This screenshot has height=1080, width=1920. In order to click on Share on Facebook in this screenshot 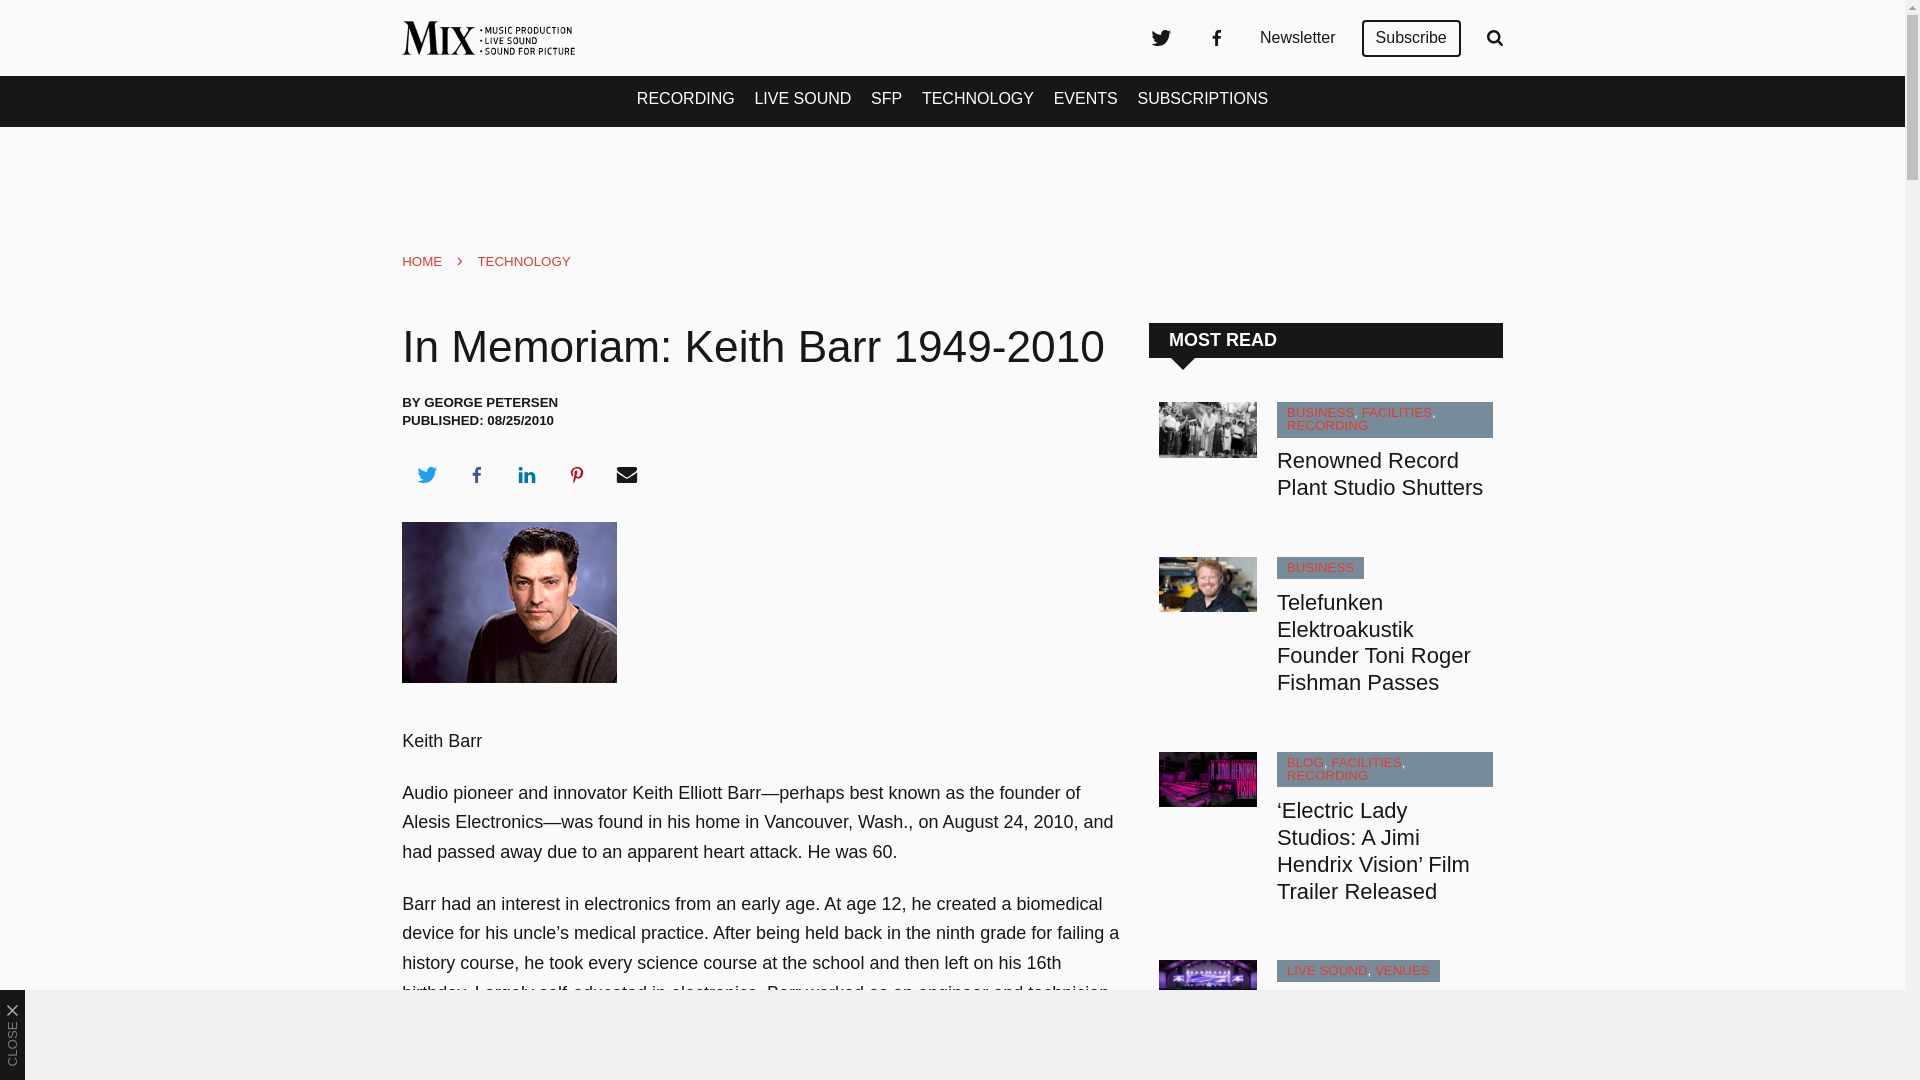, I will do `click(476, 475)`.